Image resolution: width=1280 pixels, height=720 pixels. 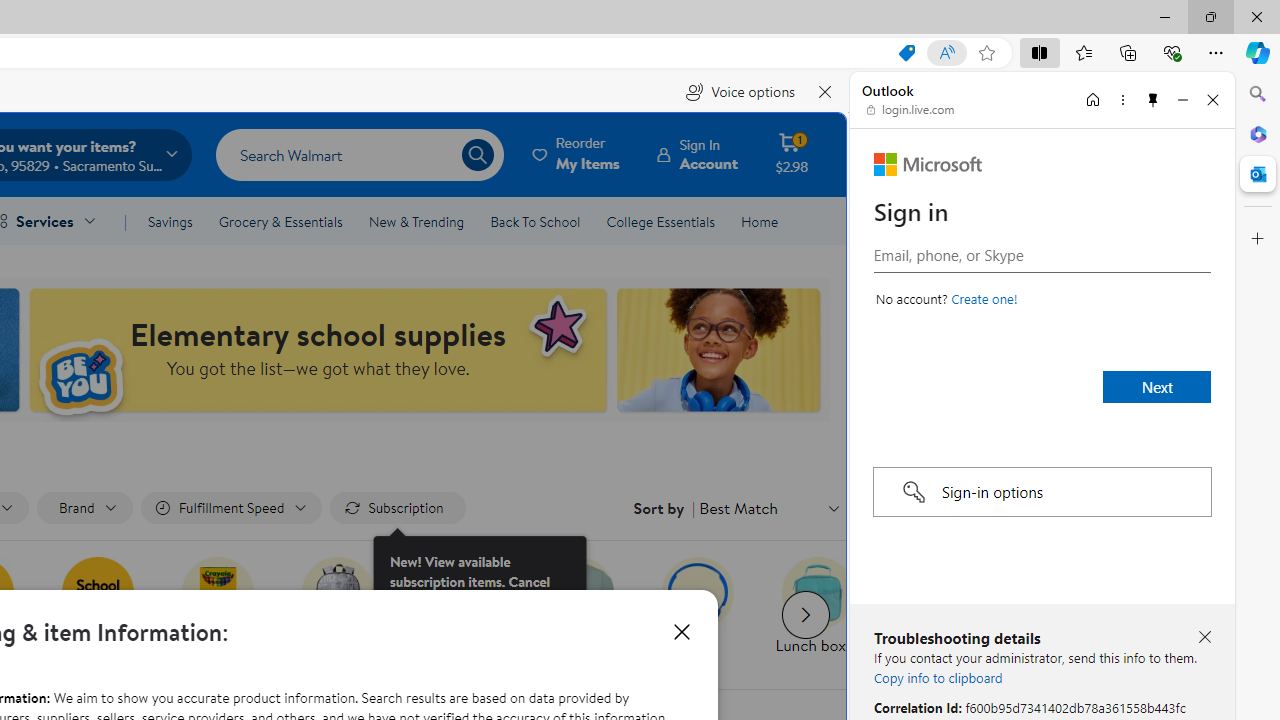 I want to click on Enter your email, phone, or Skype., so click(x=1042, y=254).